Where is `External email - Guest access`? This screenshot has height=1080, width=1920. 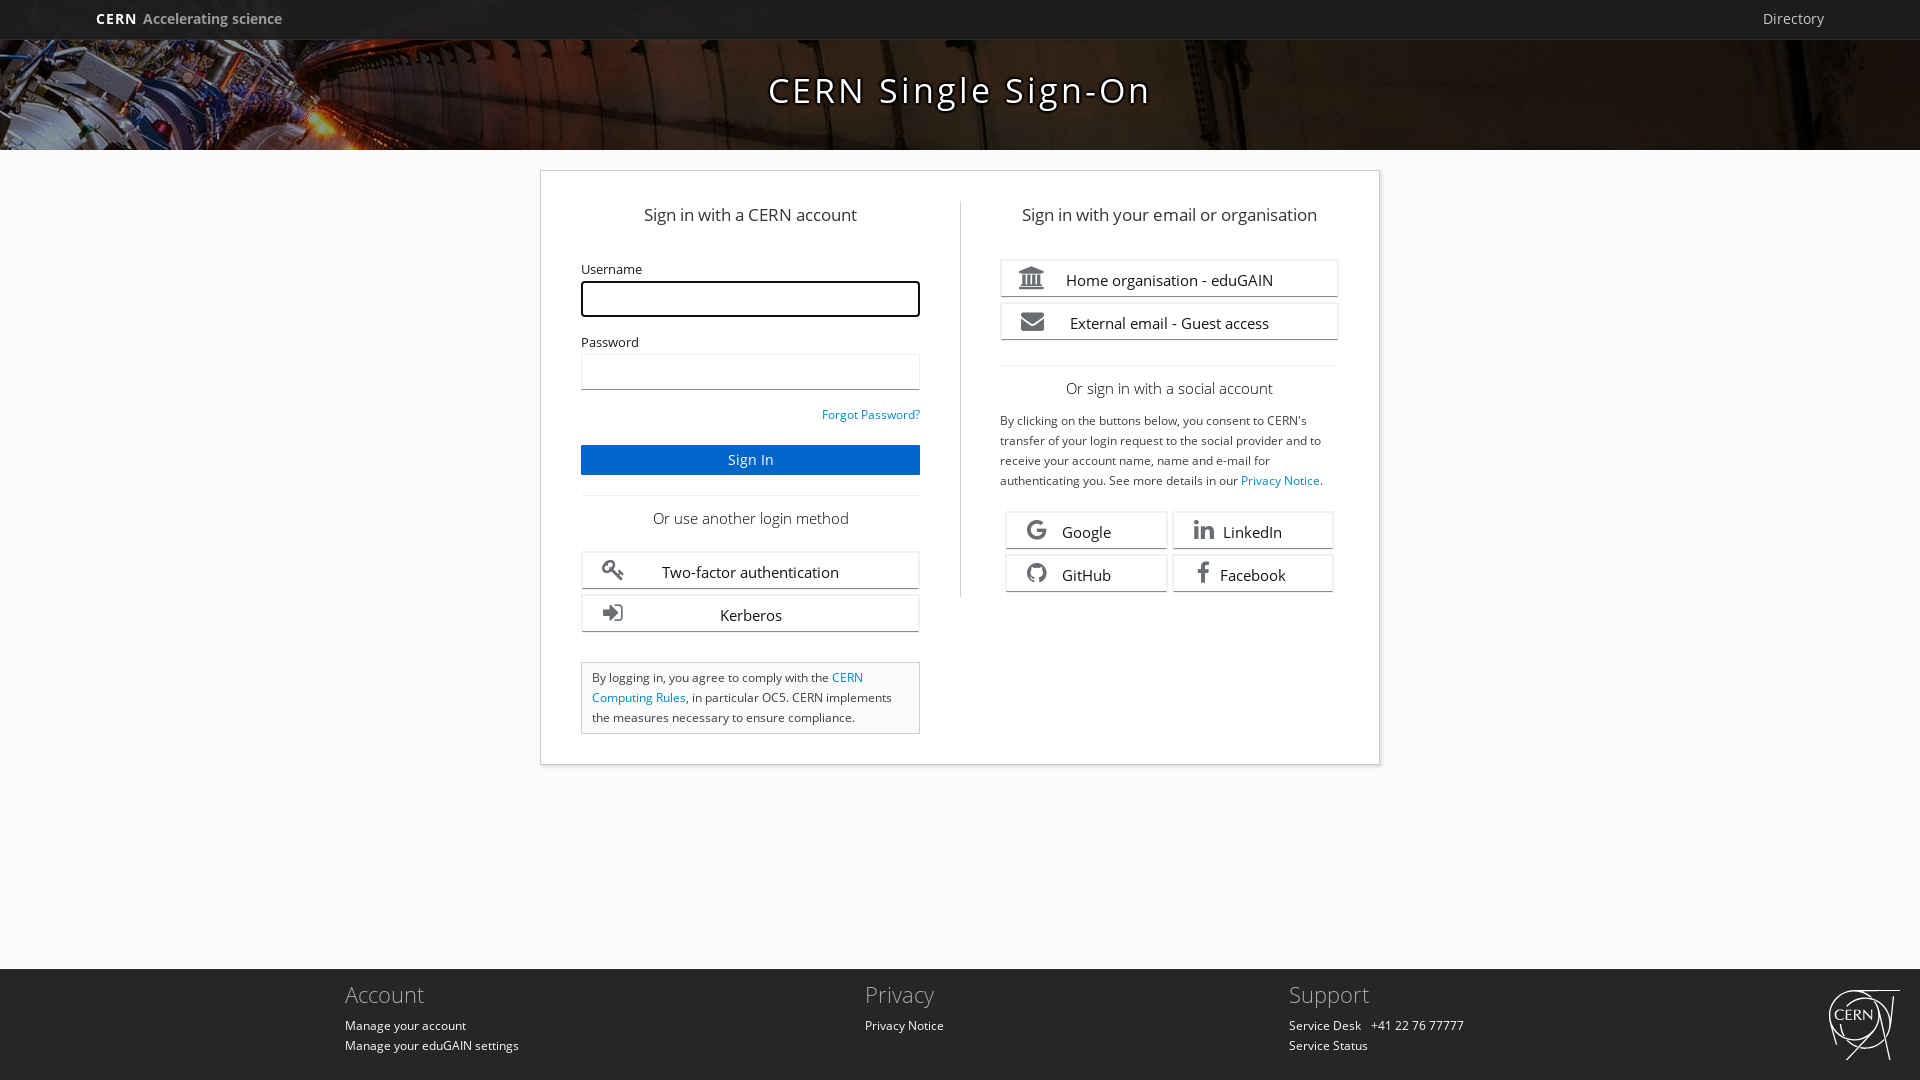
External email - Guest access is located at coordinates (1170, 322).